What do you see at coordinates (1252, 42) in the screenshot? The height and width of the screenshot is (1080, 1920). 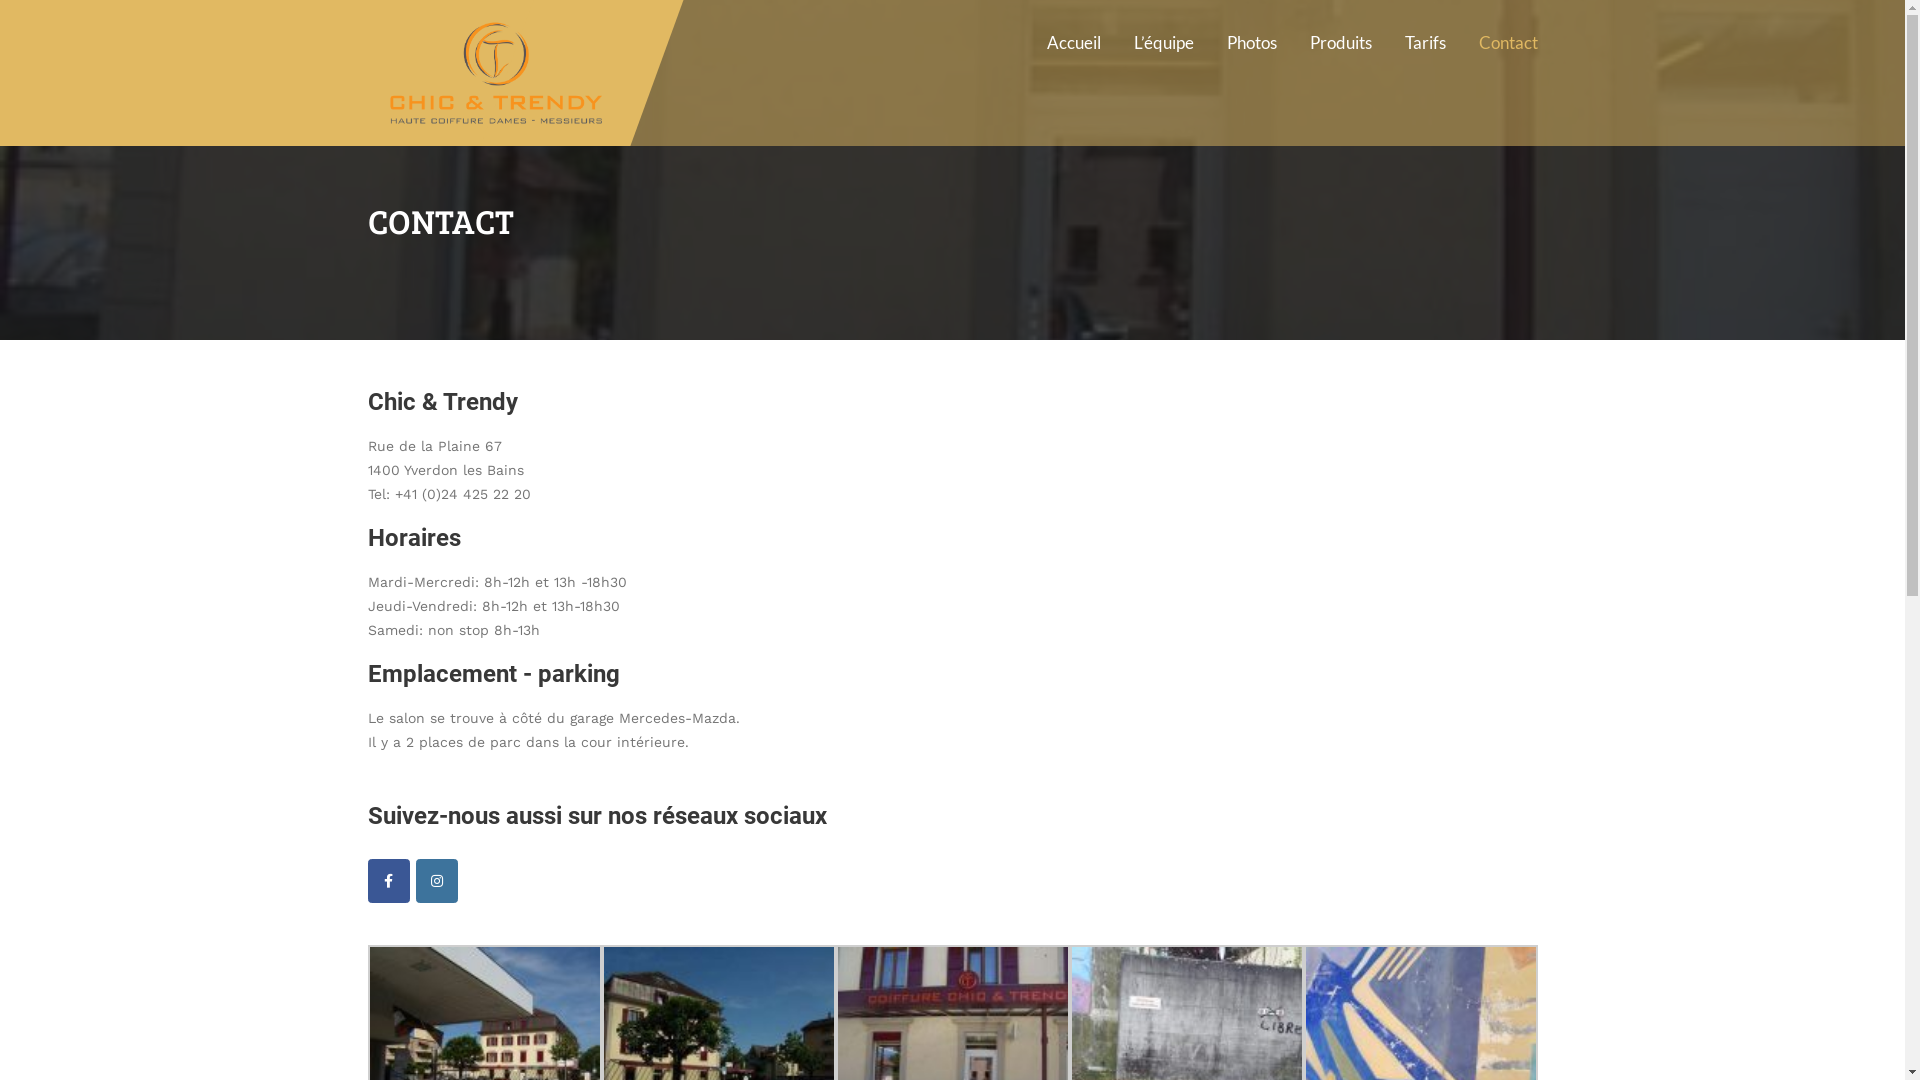 I see `Photos` at bounding box center [1252, 42].